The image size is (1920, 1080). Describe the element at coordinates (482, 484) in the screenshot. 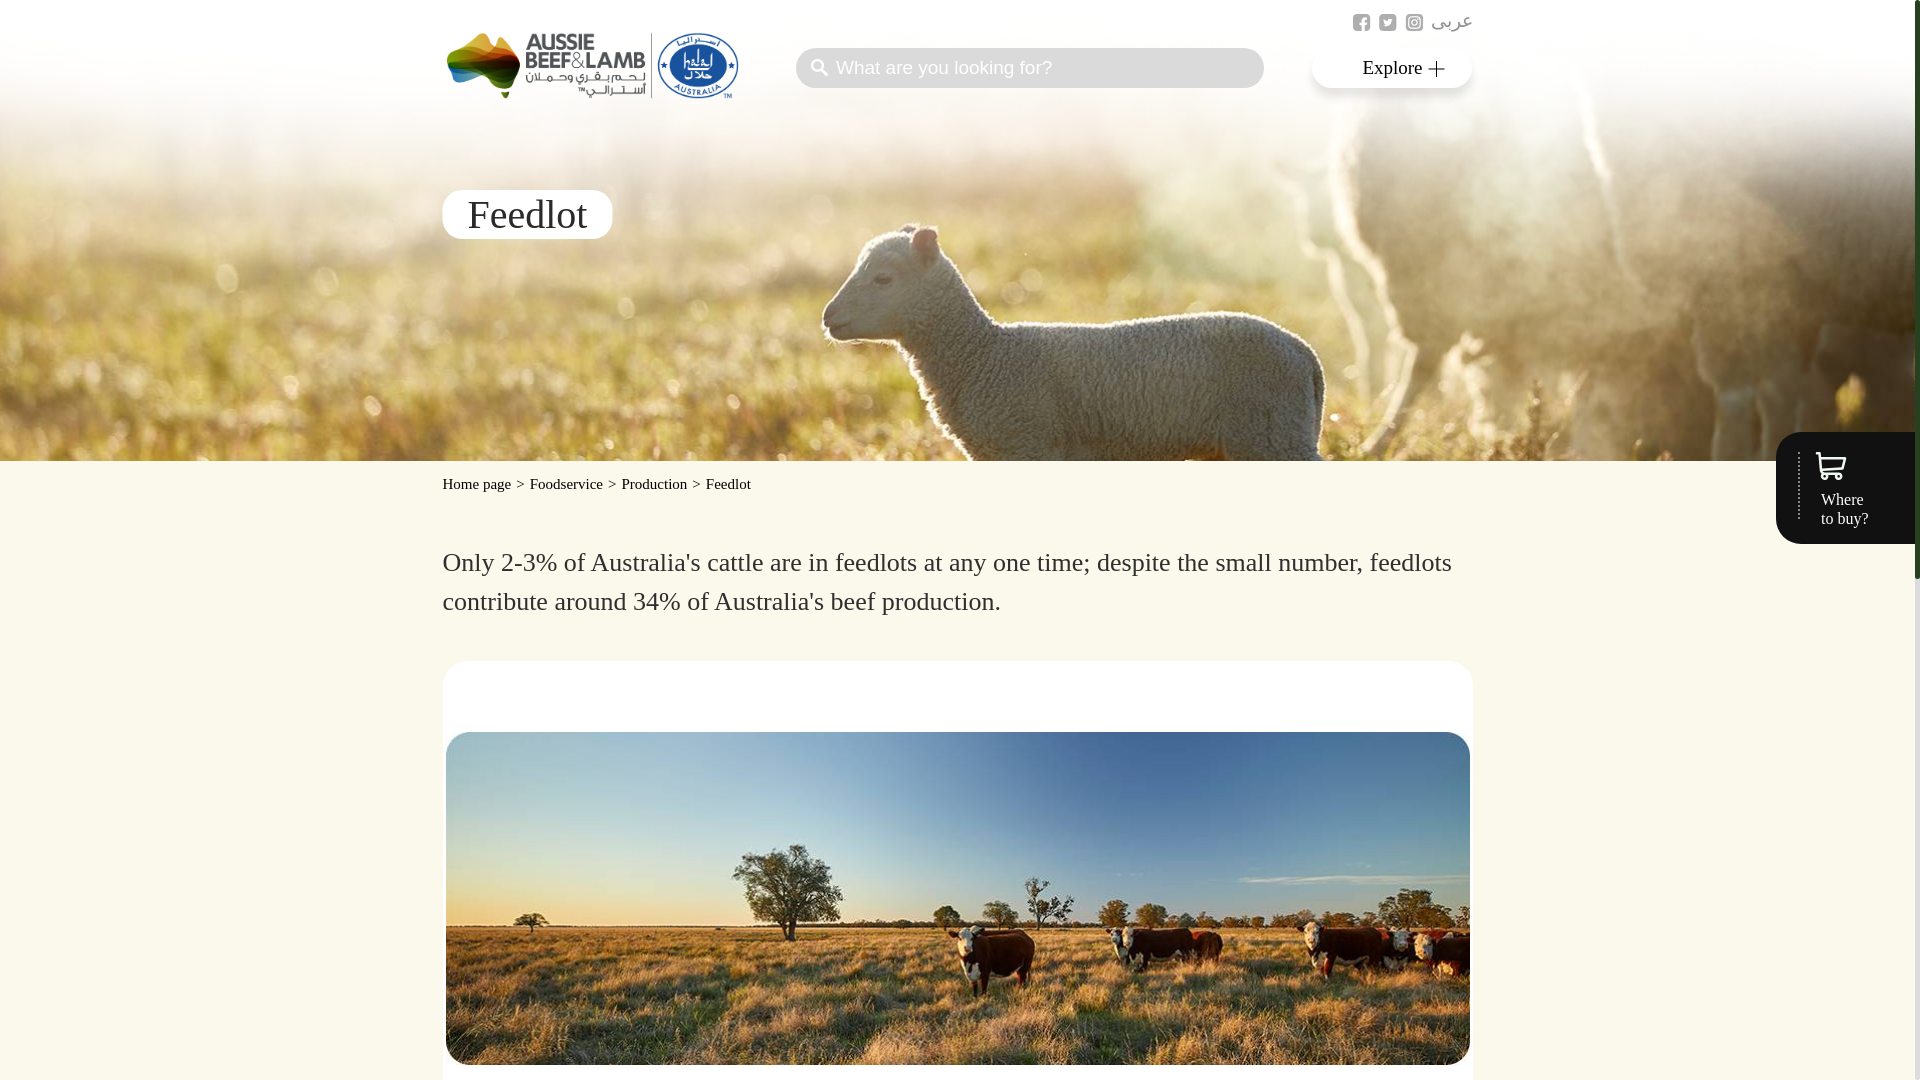

I see `Home page` at that location.